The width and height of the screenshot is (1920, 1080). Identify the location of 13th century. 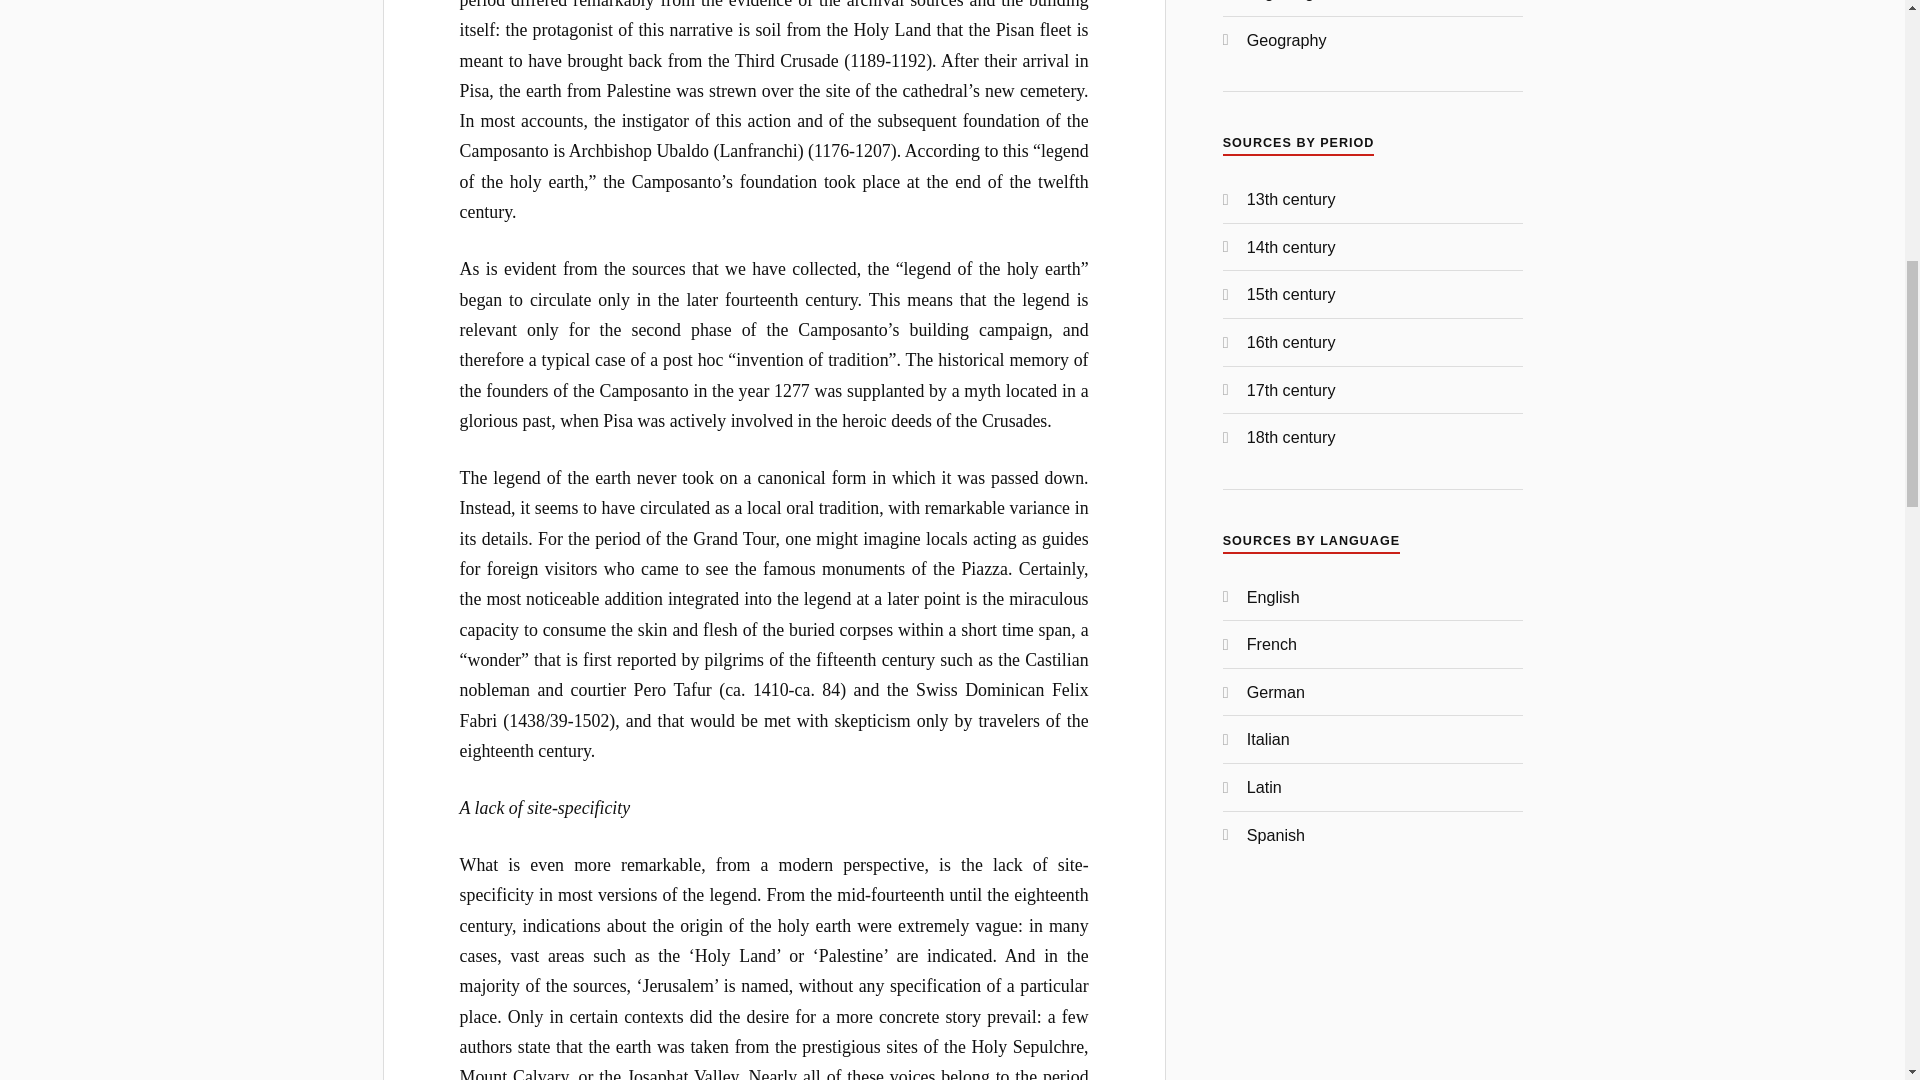
(1291, 199).